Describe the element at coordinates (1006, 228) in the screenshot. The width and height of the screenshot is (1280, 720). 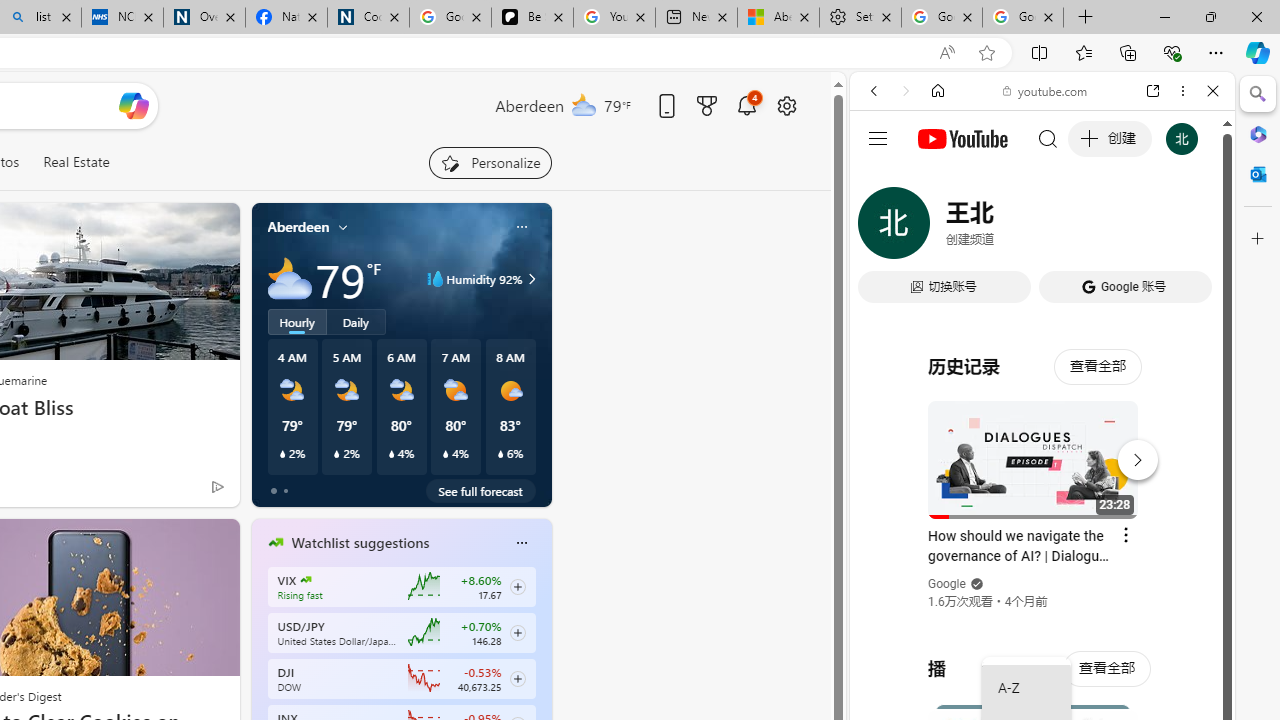
I see `VIDEOS` at that location.